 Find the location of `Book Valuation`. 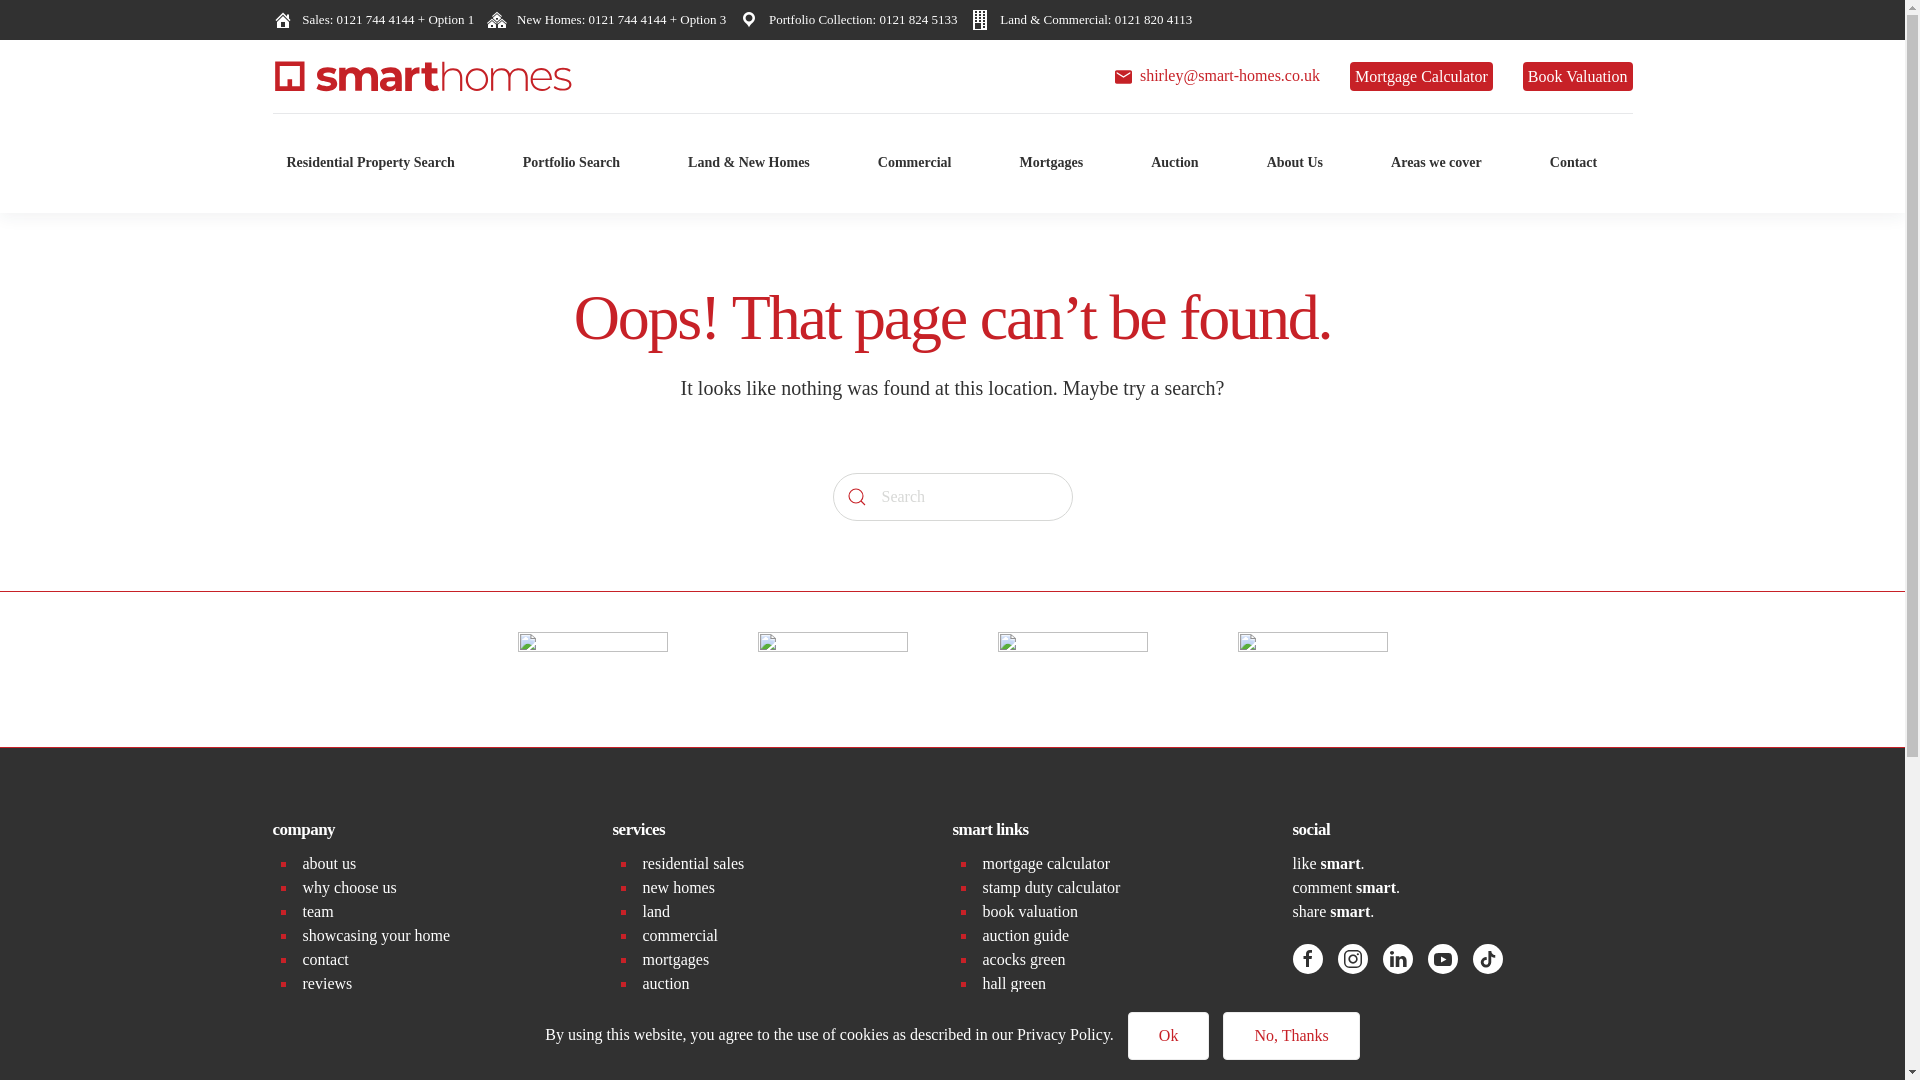

Book Valuation is located at coordinates (1578, 76).